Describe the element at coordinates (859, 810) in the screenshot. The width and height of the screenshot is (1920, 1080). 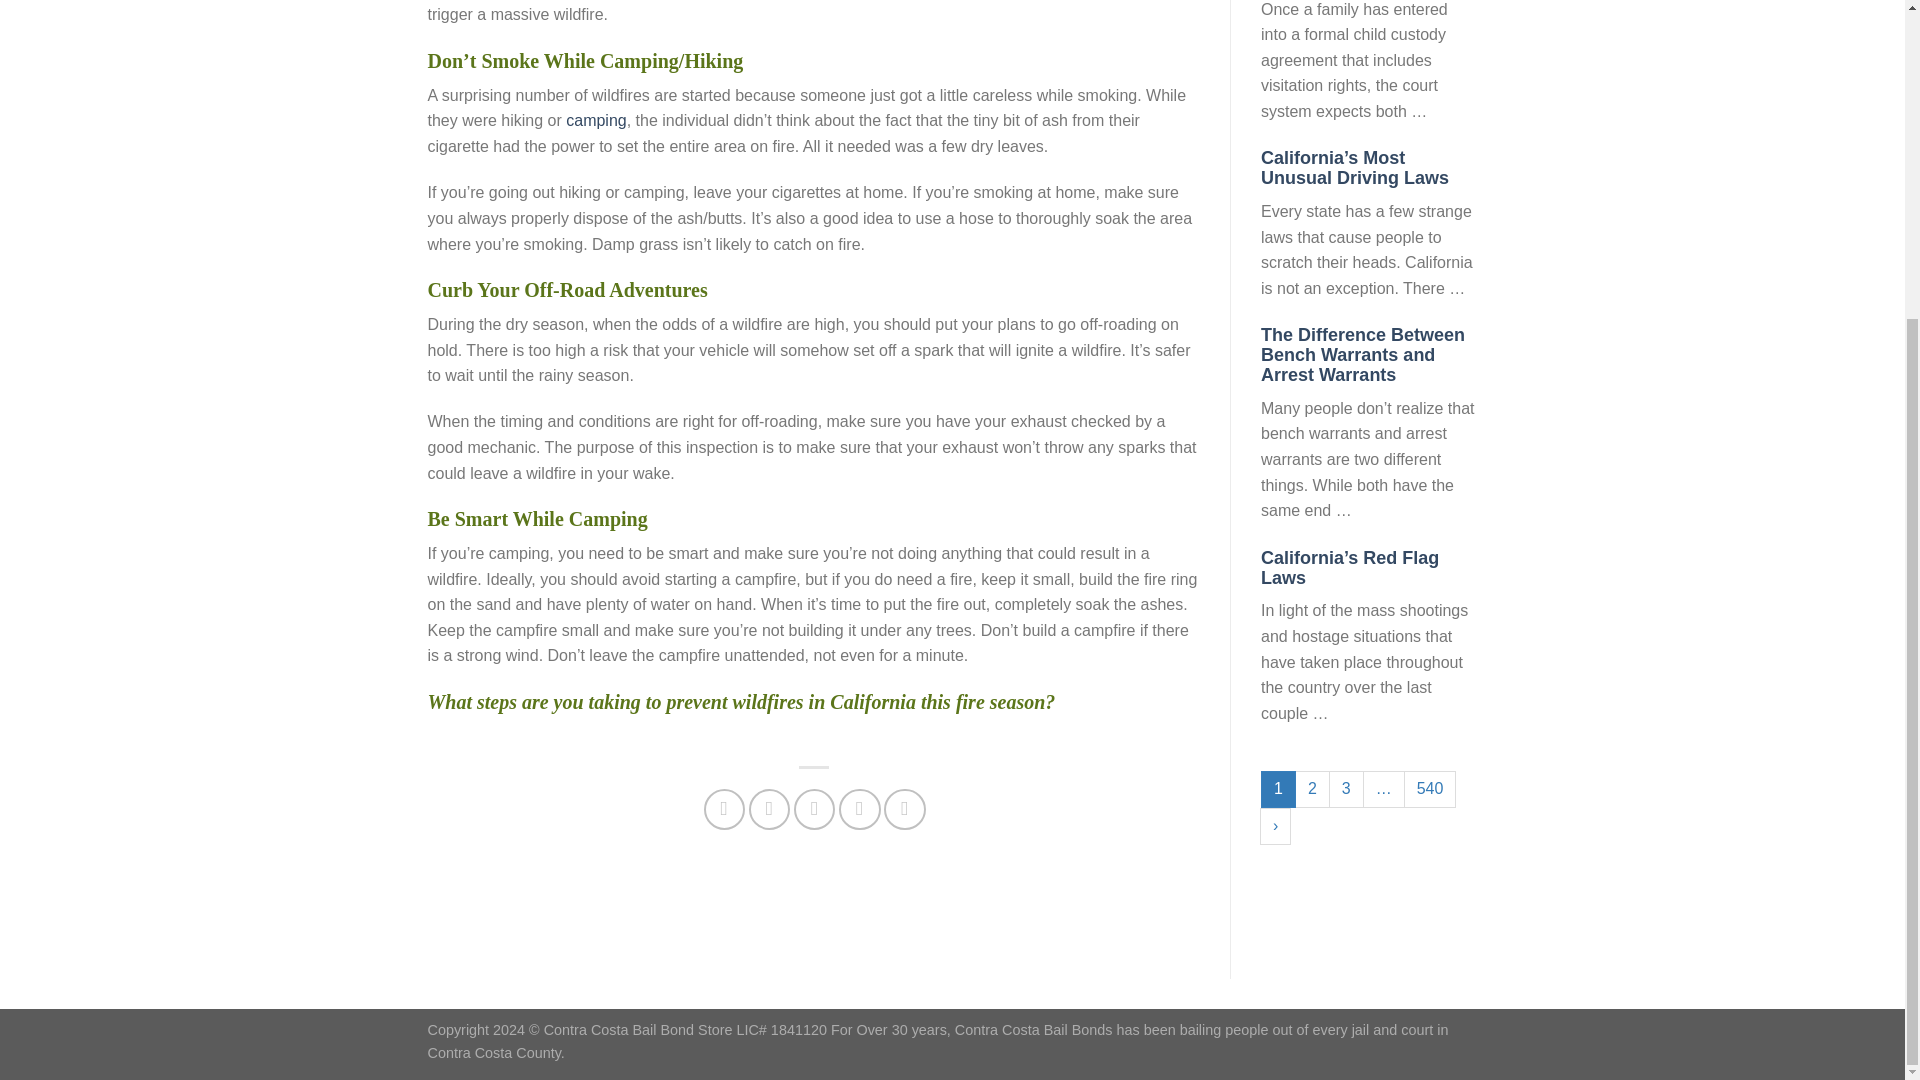
I see `Pin on Pinterest` at that location.